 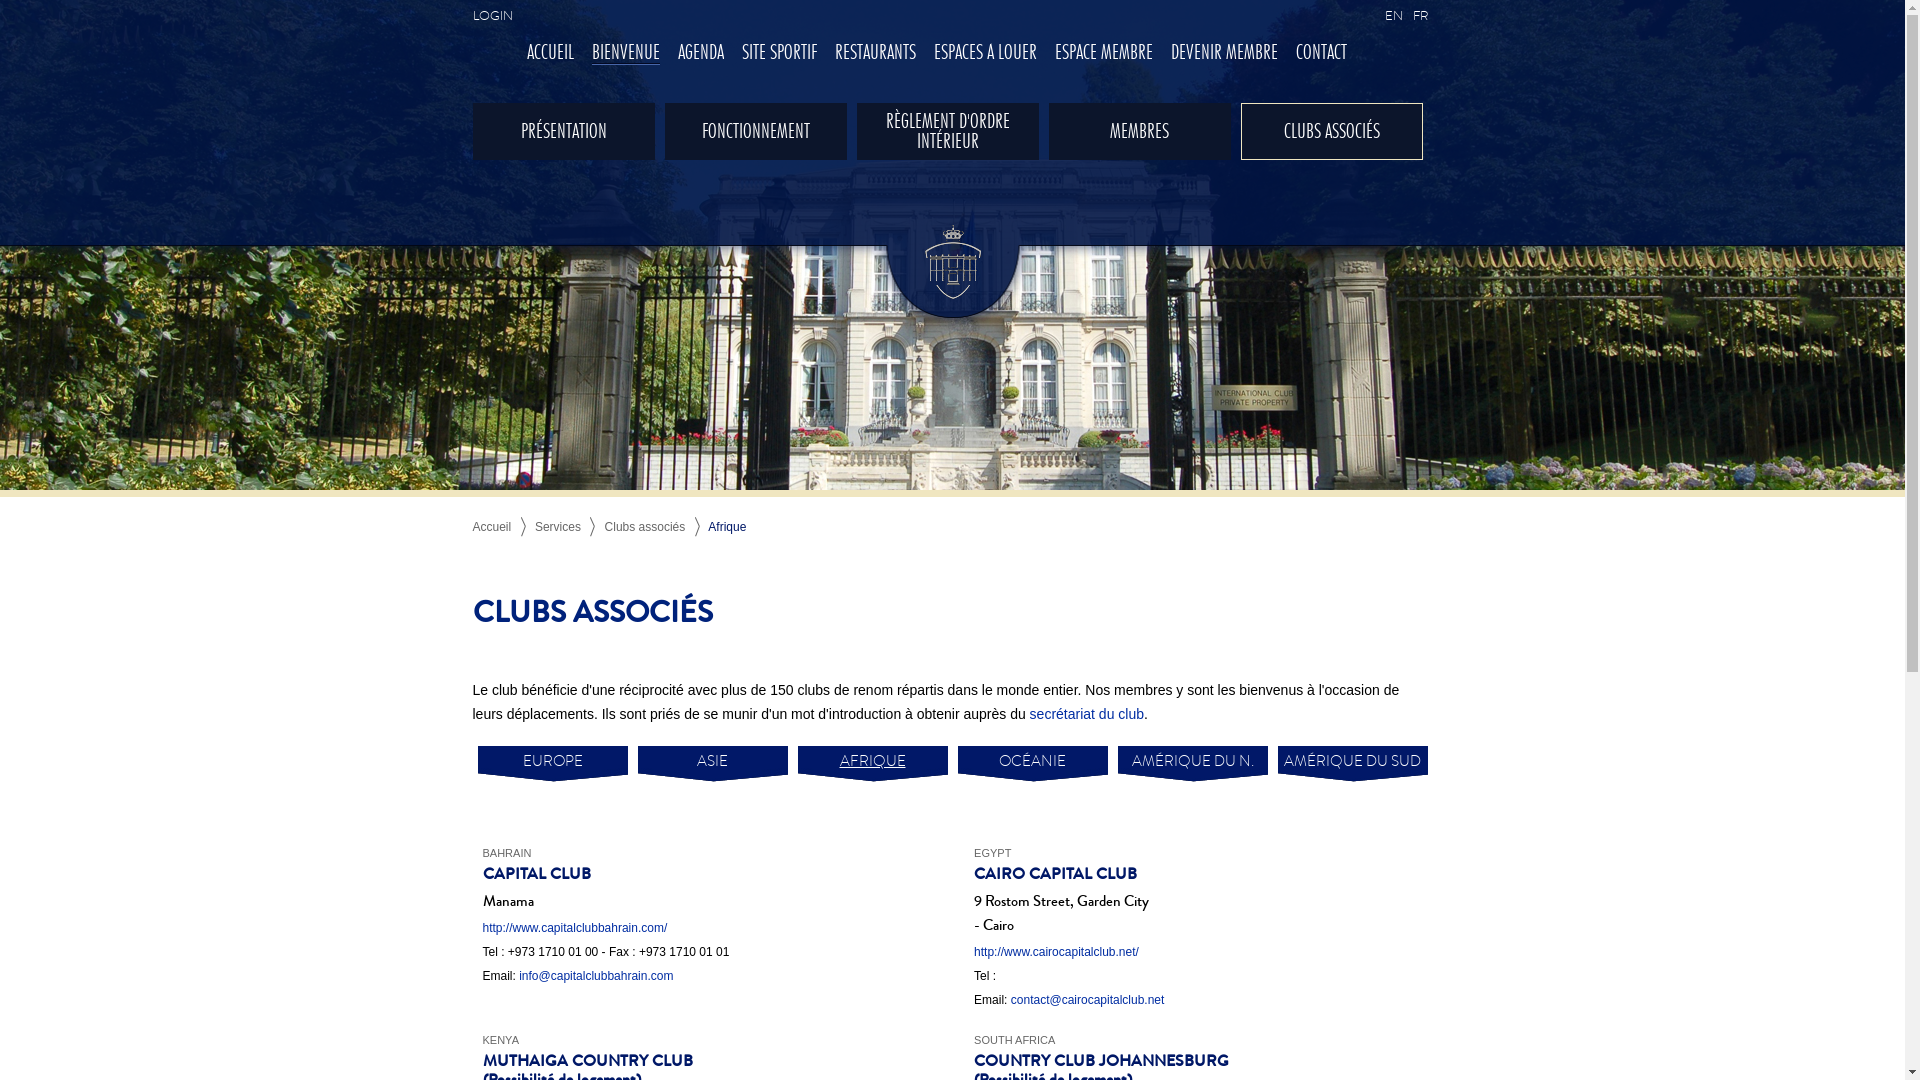 I want to click on http://www.cairocapitalclub.net/, so click(x=1056, y=952).